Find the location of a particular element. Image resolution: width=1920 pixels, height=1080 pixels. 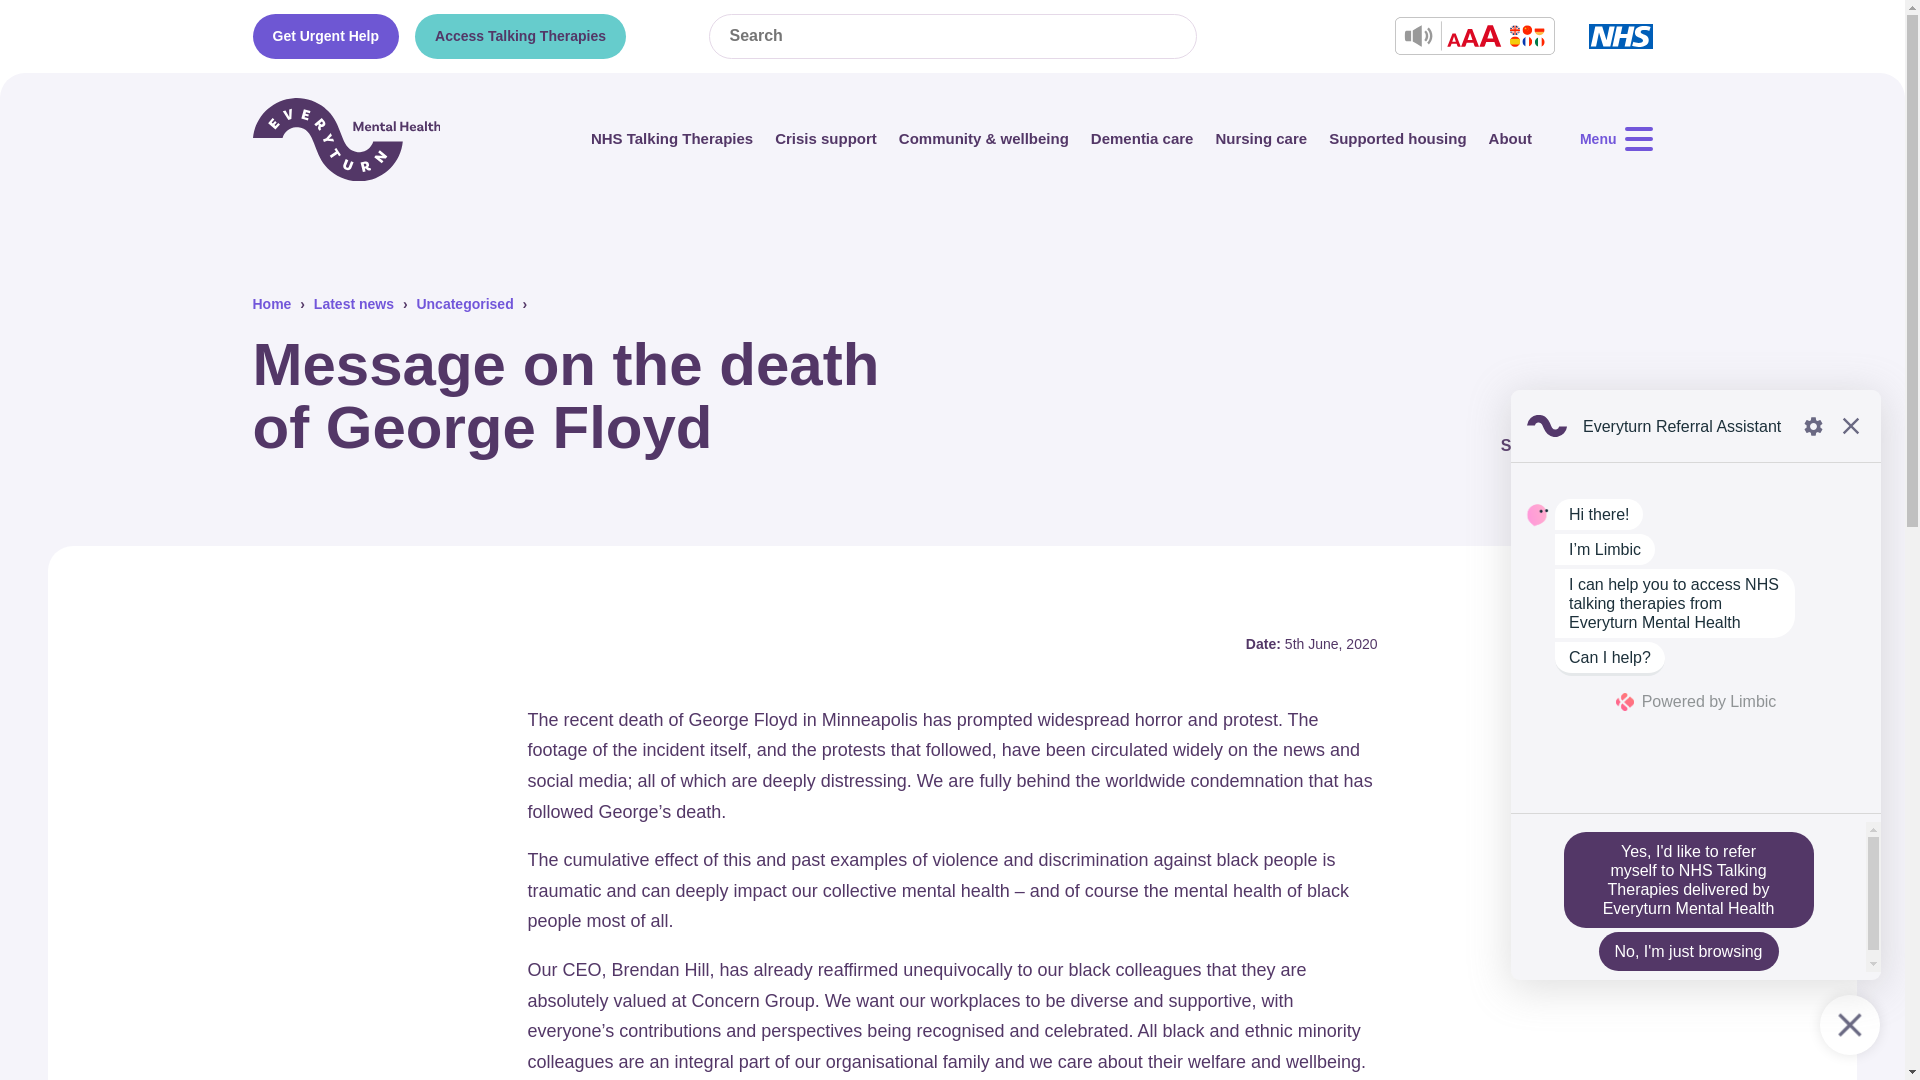

Crisis support is located at coordinates (826, 138).